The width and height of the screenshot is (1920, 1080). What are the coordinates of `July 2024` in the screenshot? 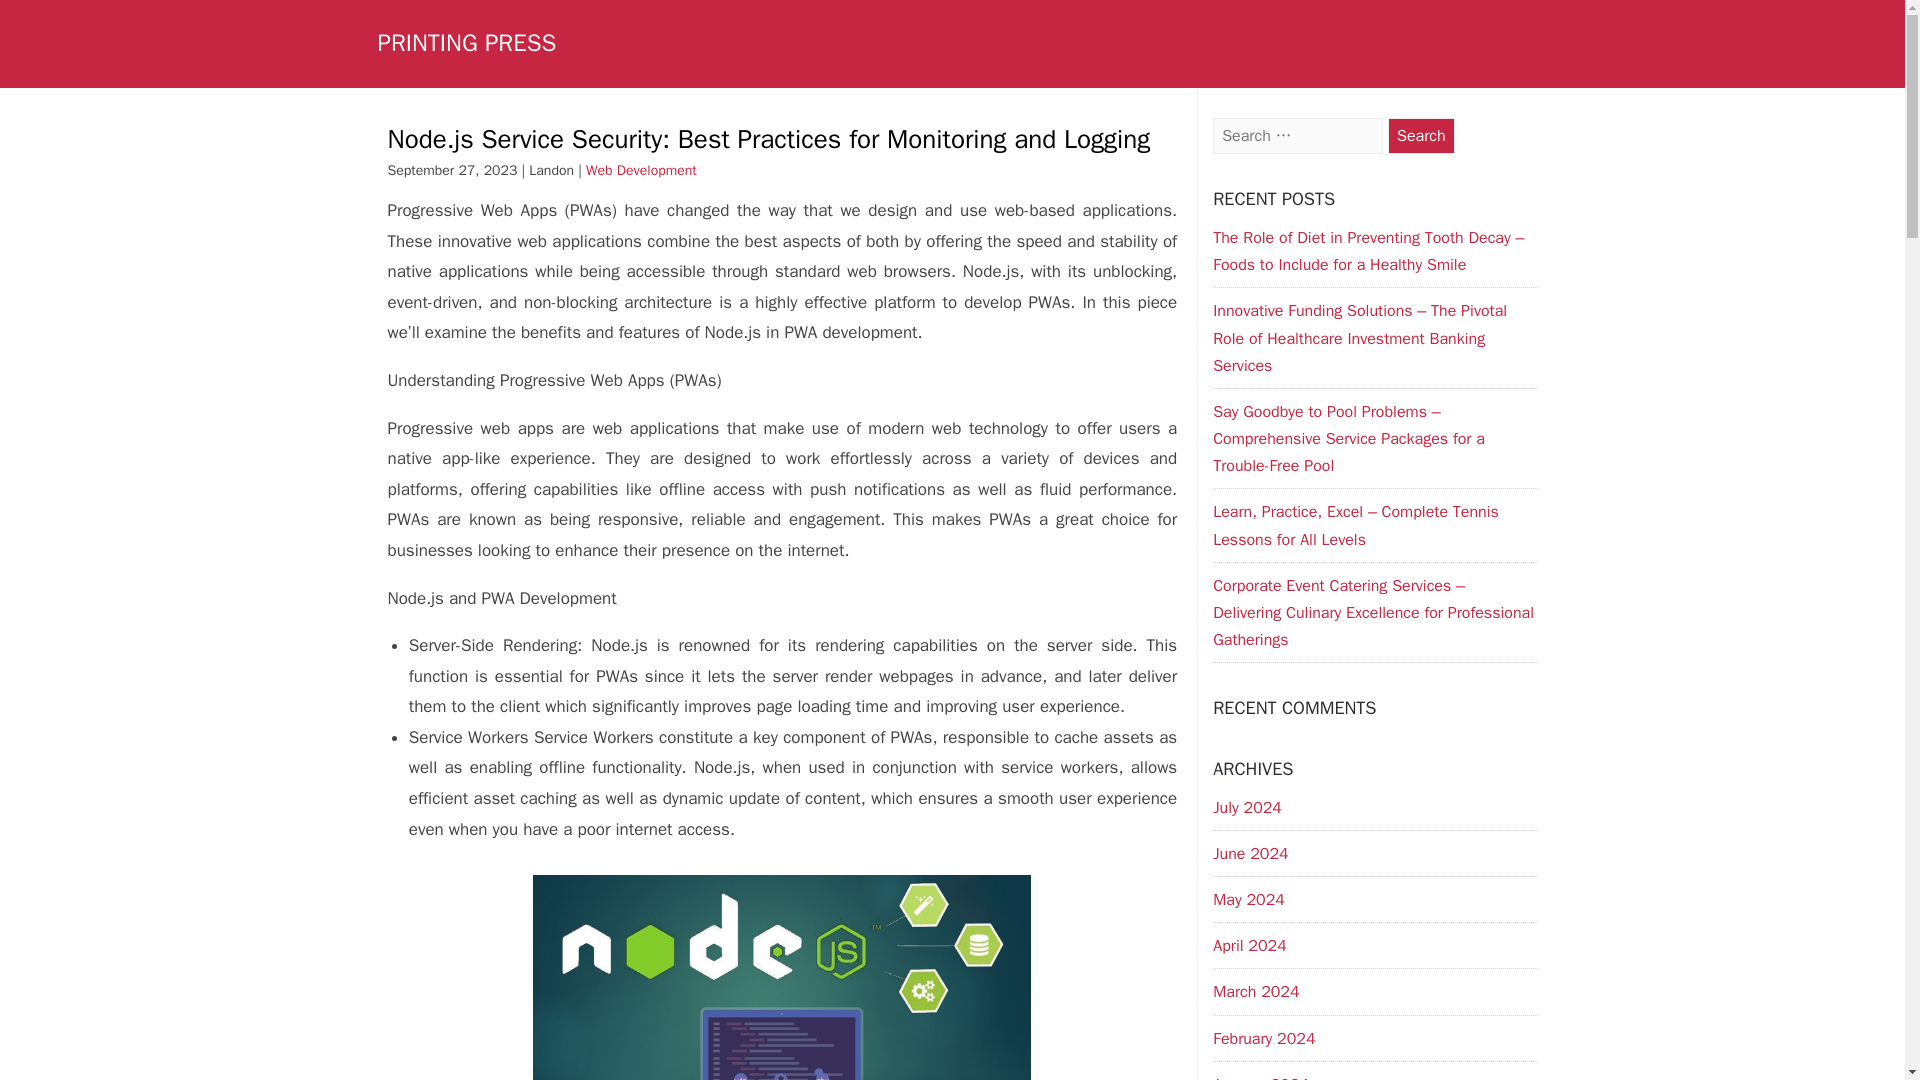 It's located at (1248, 808).